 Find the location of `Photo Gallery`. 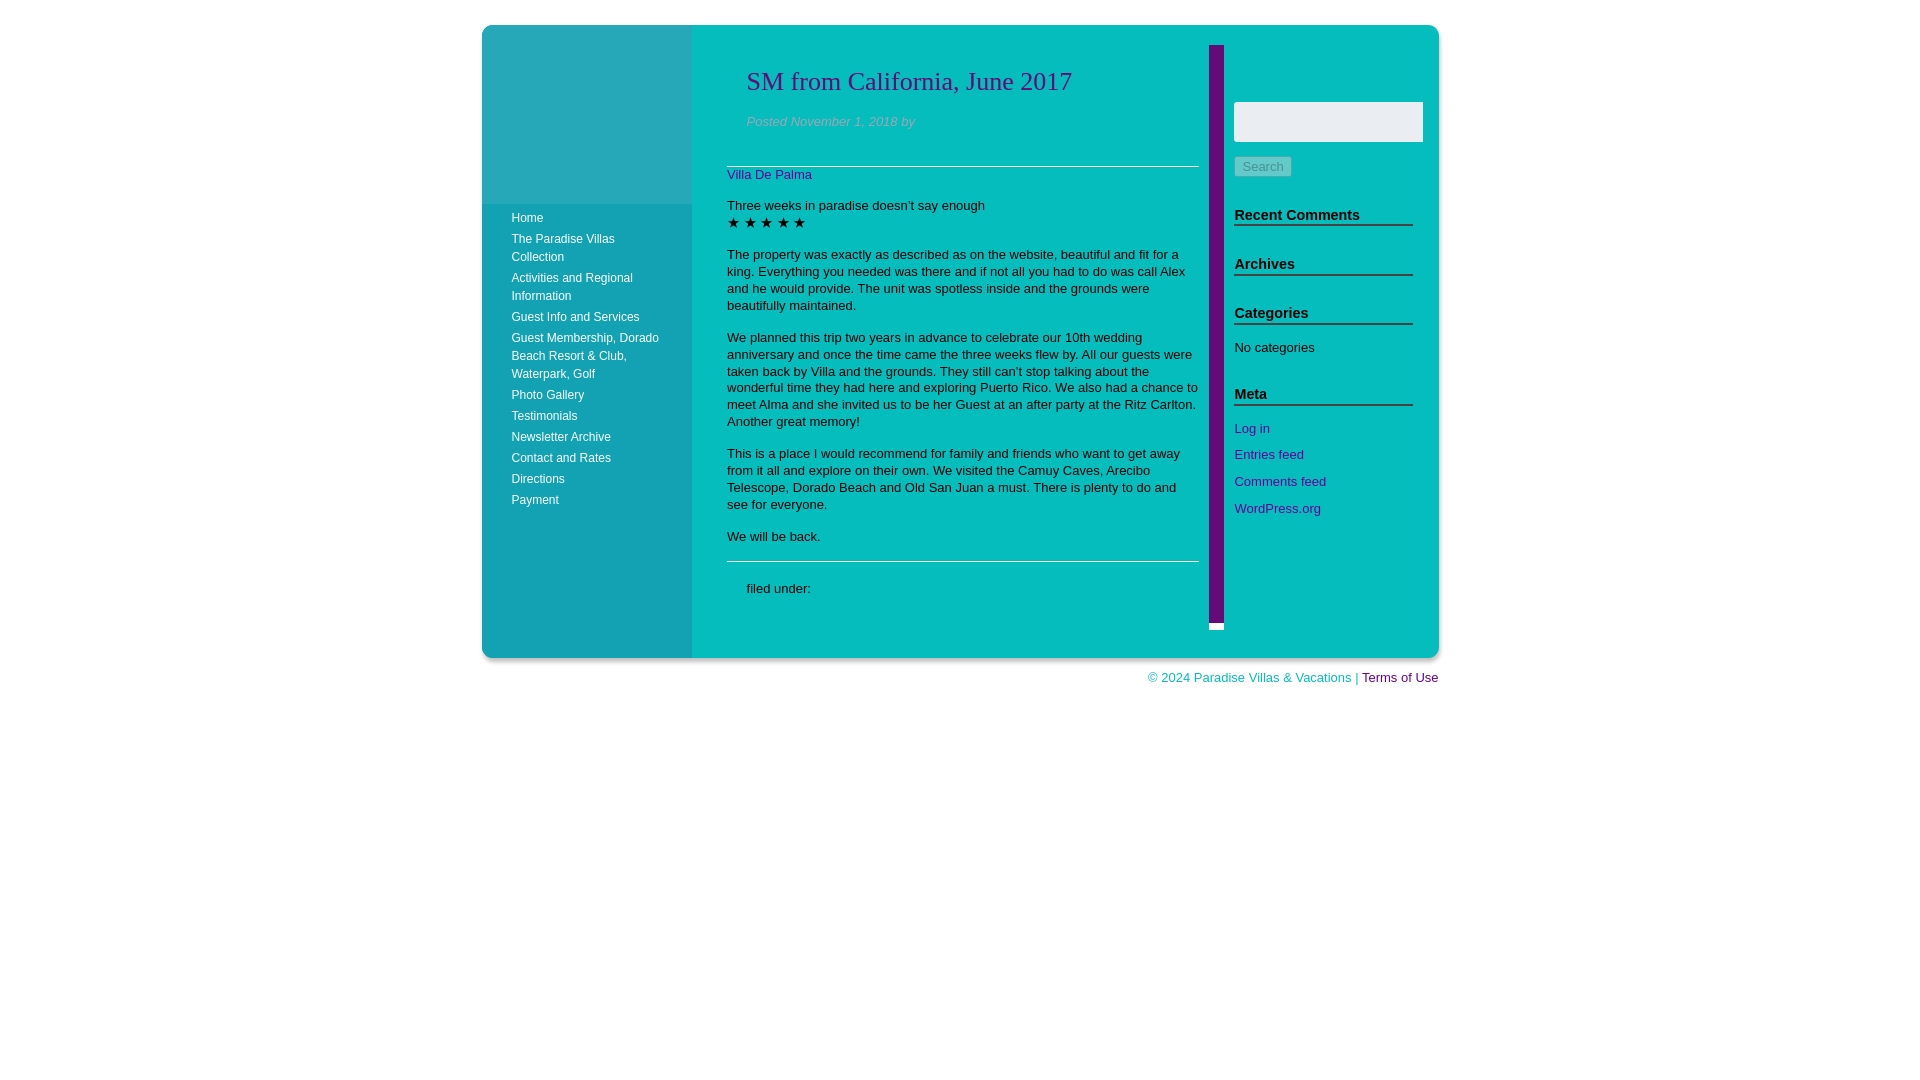

Photo Gallery is located at coordinates (588, 394).